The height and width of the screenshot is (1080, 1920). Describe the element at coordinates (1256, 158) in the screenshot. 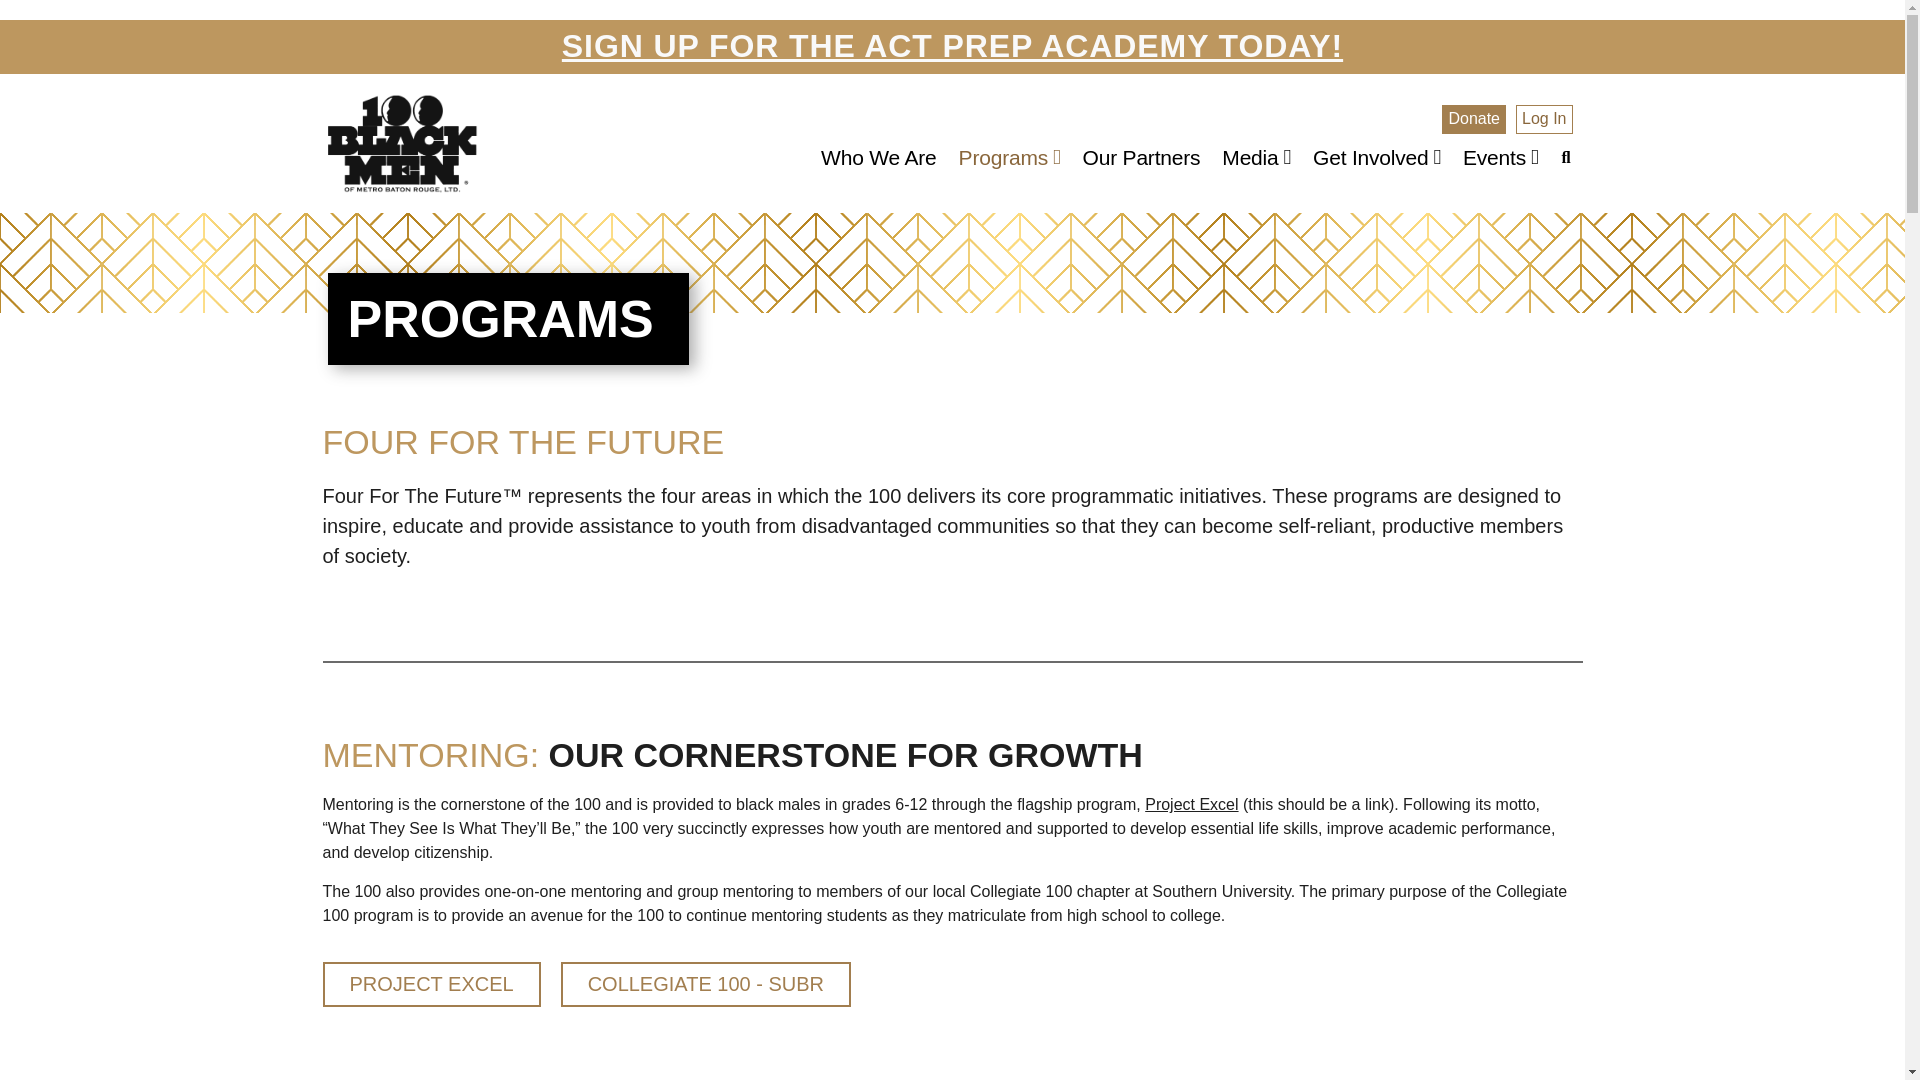

I see `Media` at that location.